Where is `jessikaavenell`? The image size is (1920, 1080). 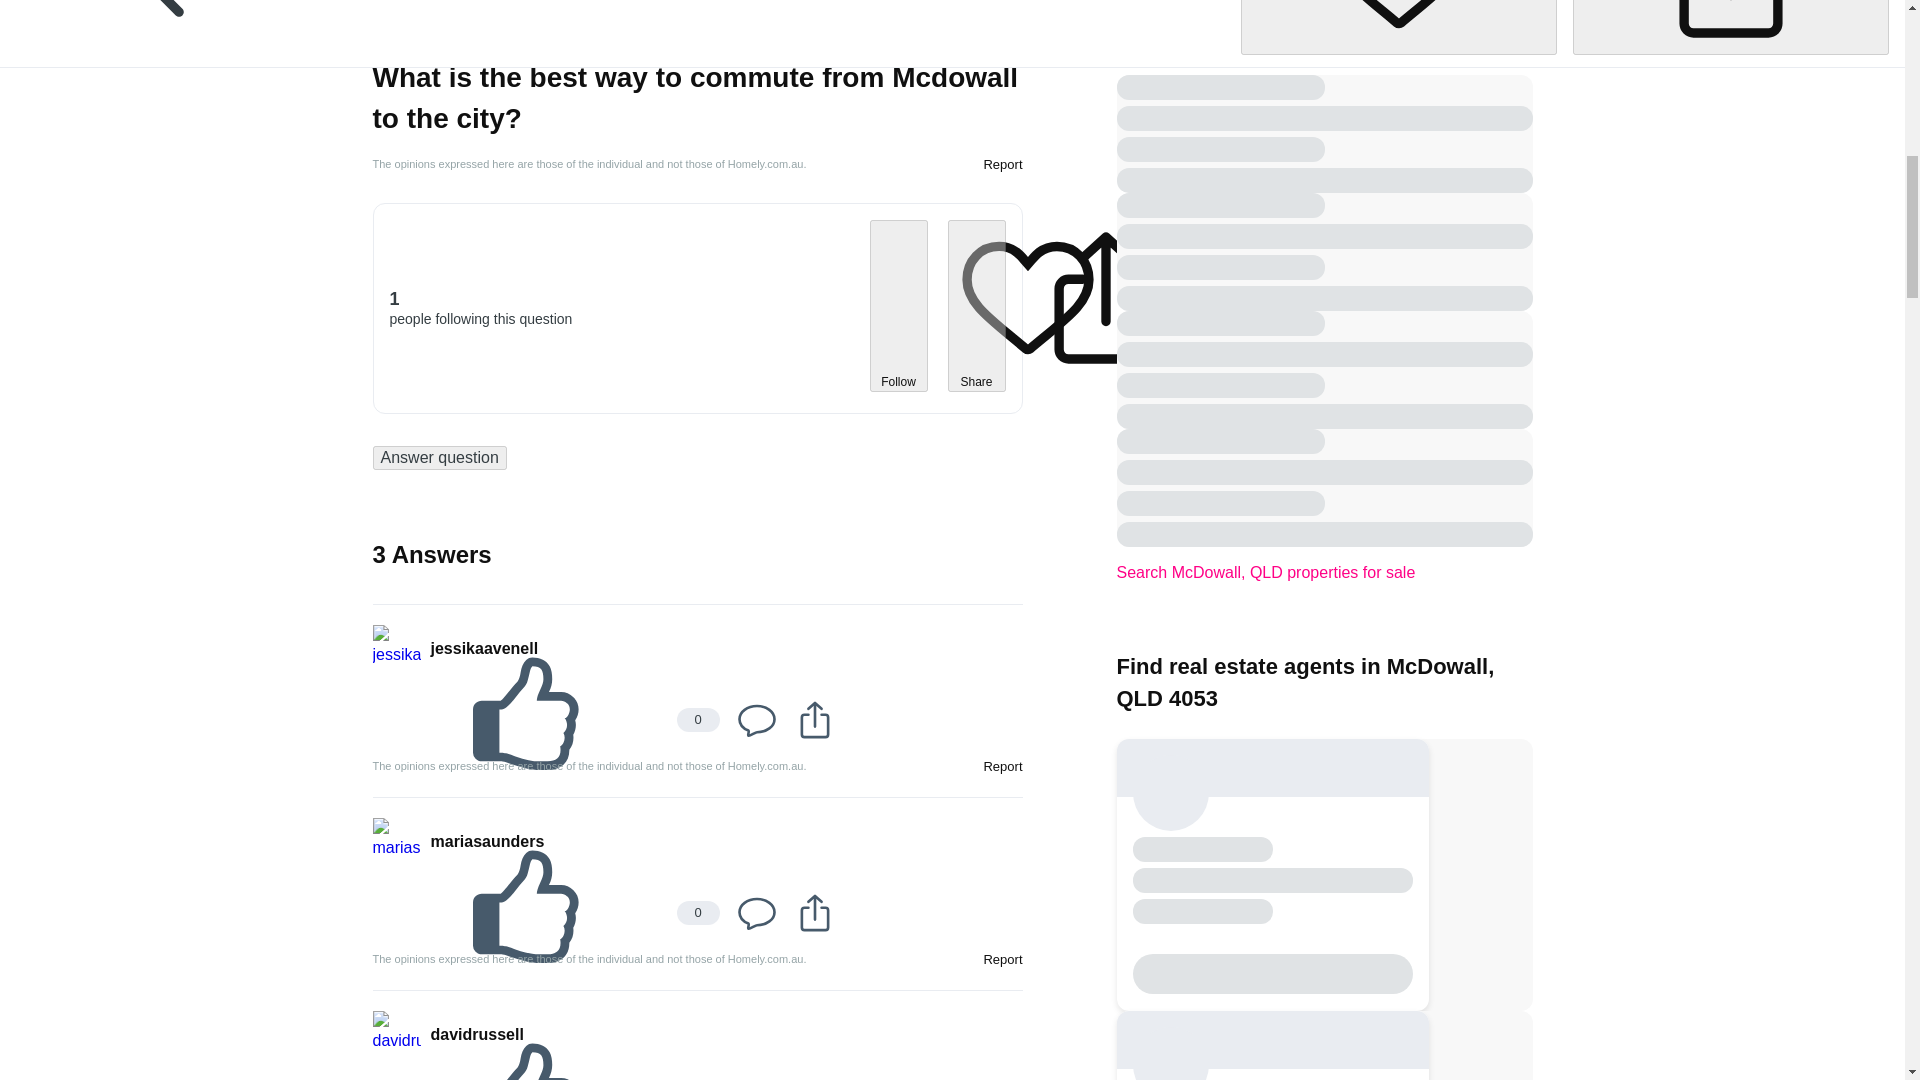 jessikaavenell is located at coordinates (484, 649).